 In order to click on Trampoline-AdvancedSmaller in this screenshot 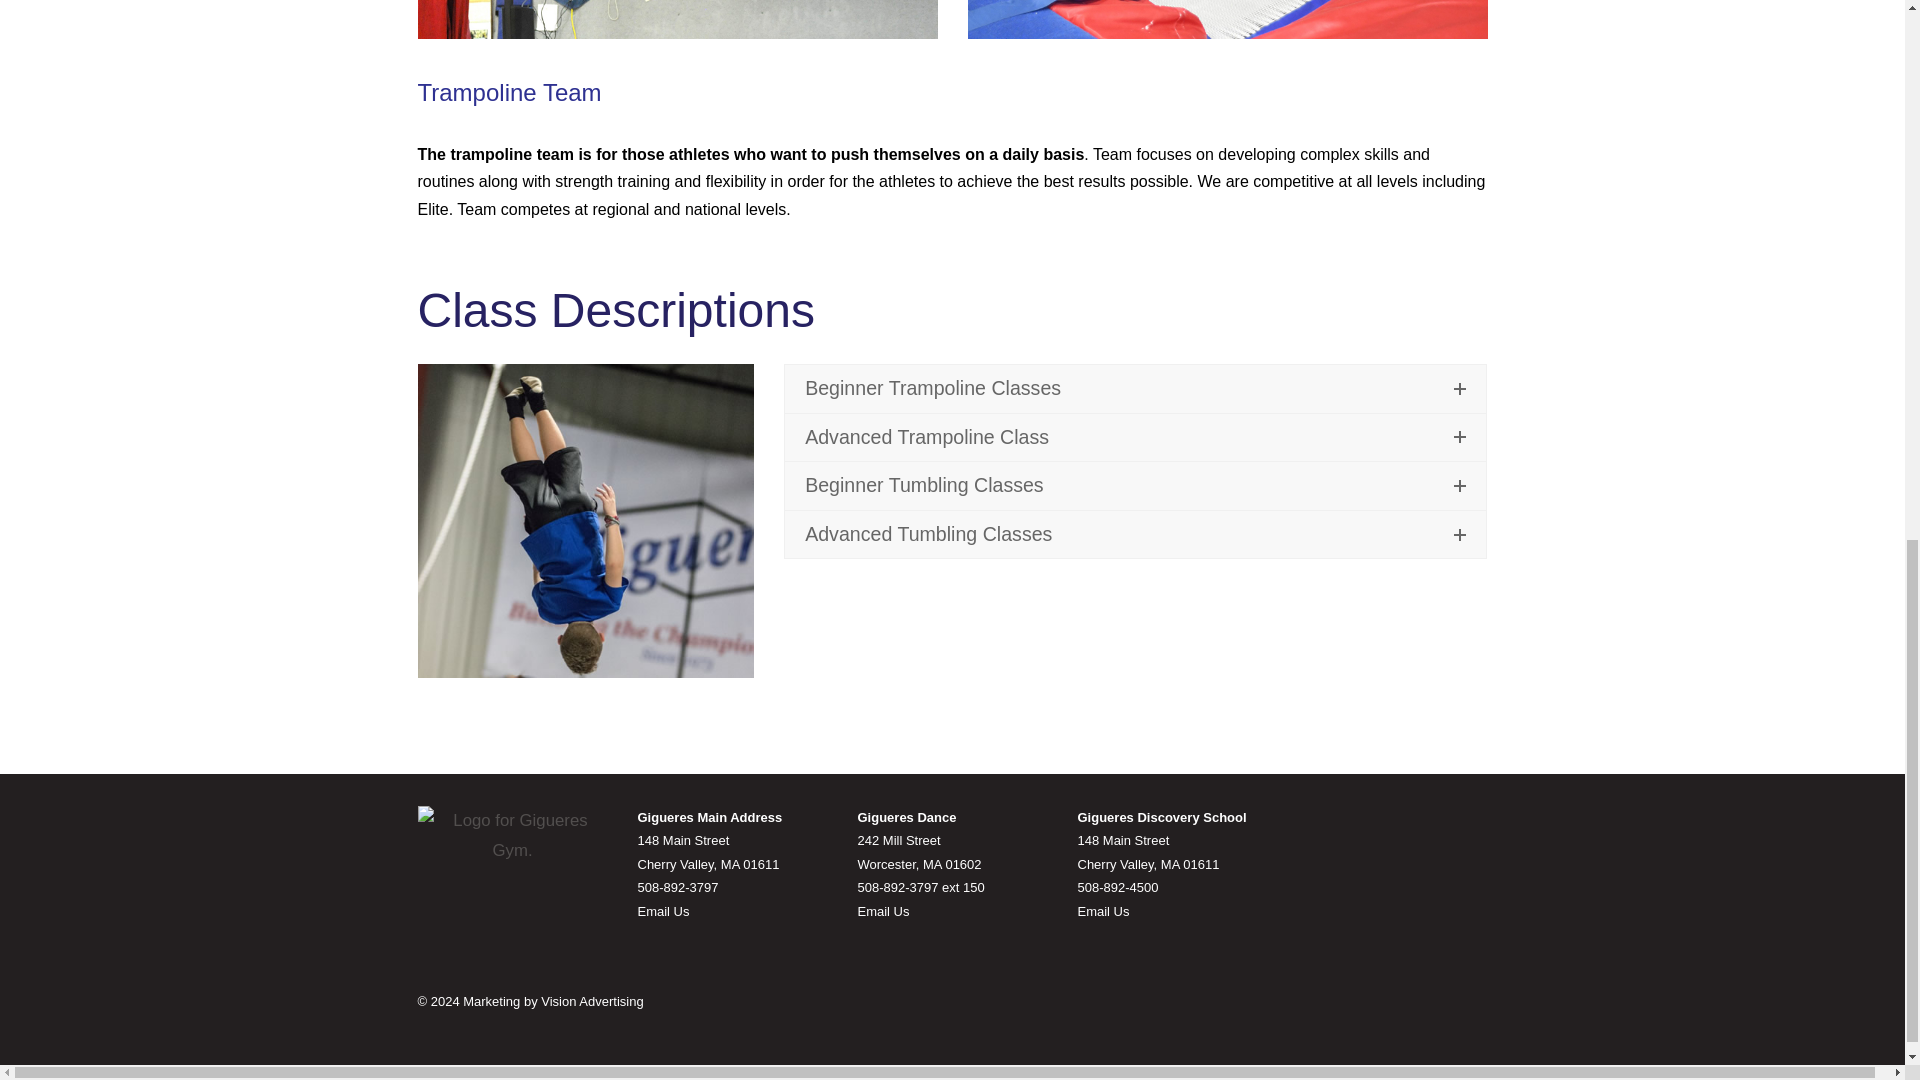, I will do `click(678, 20)`.